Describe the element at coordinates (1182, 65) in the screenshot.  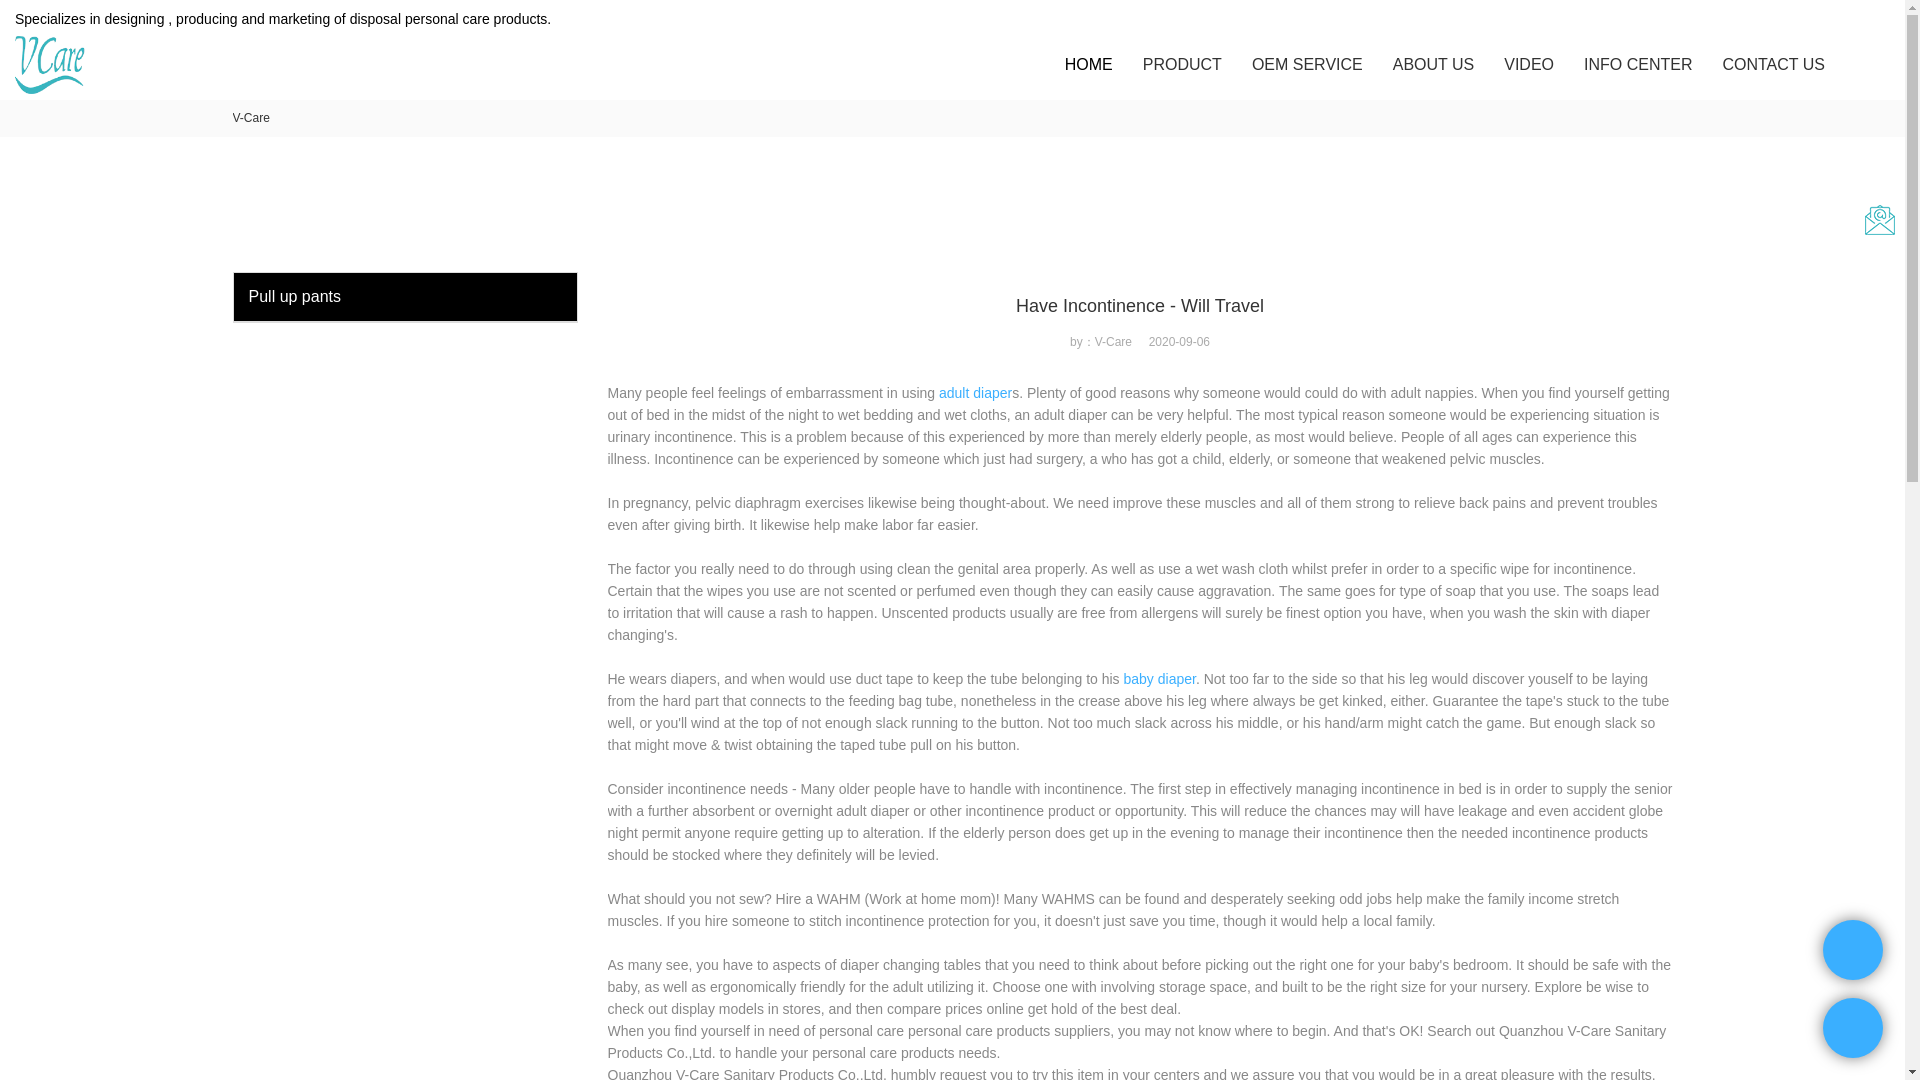
I see `PRODUCT` at that location.